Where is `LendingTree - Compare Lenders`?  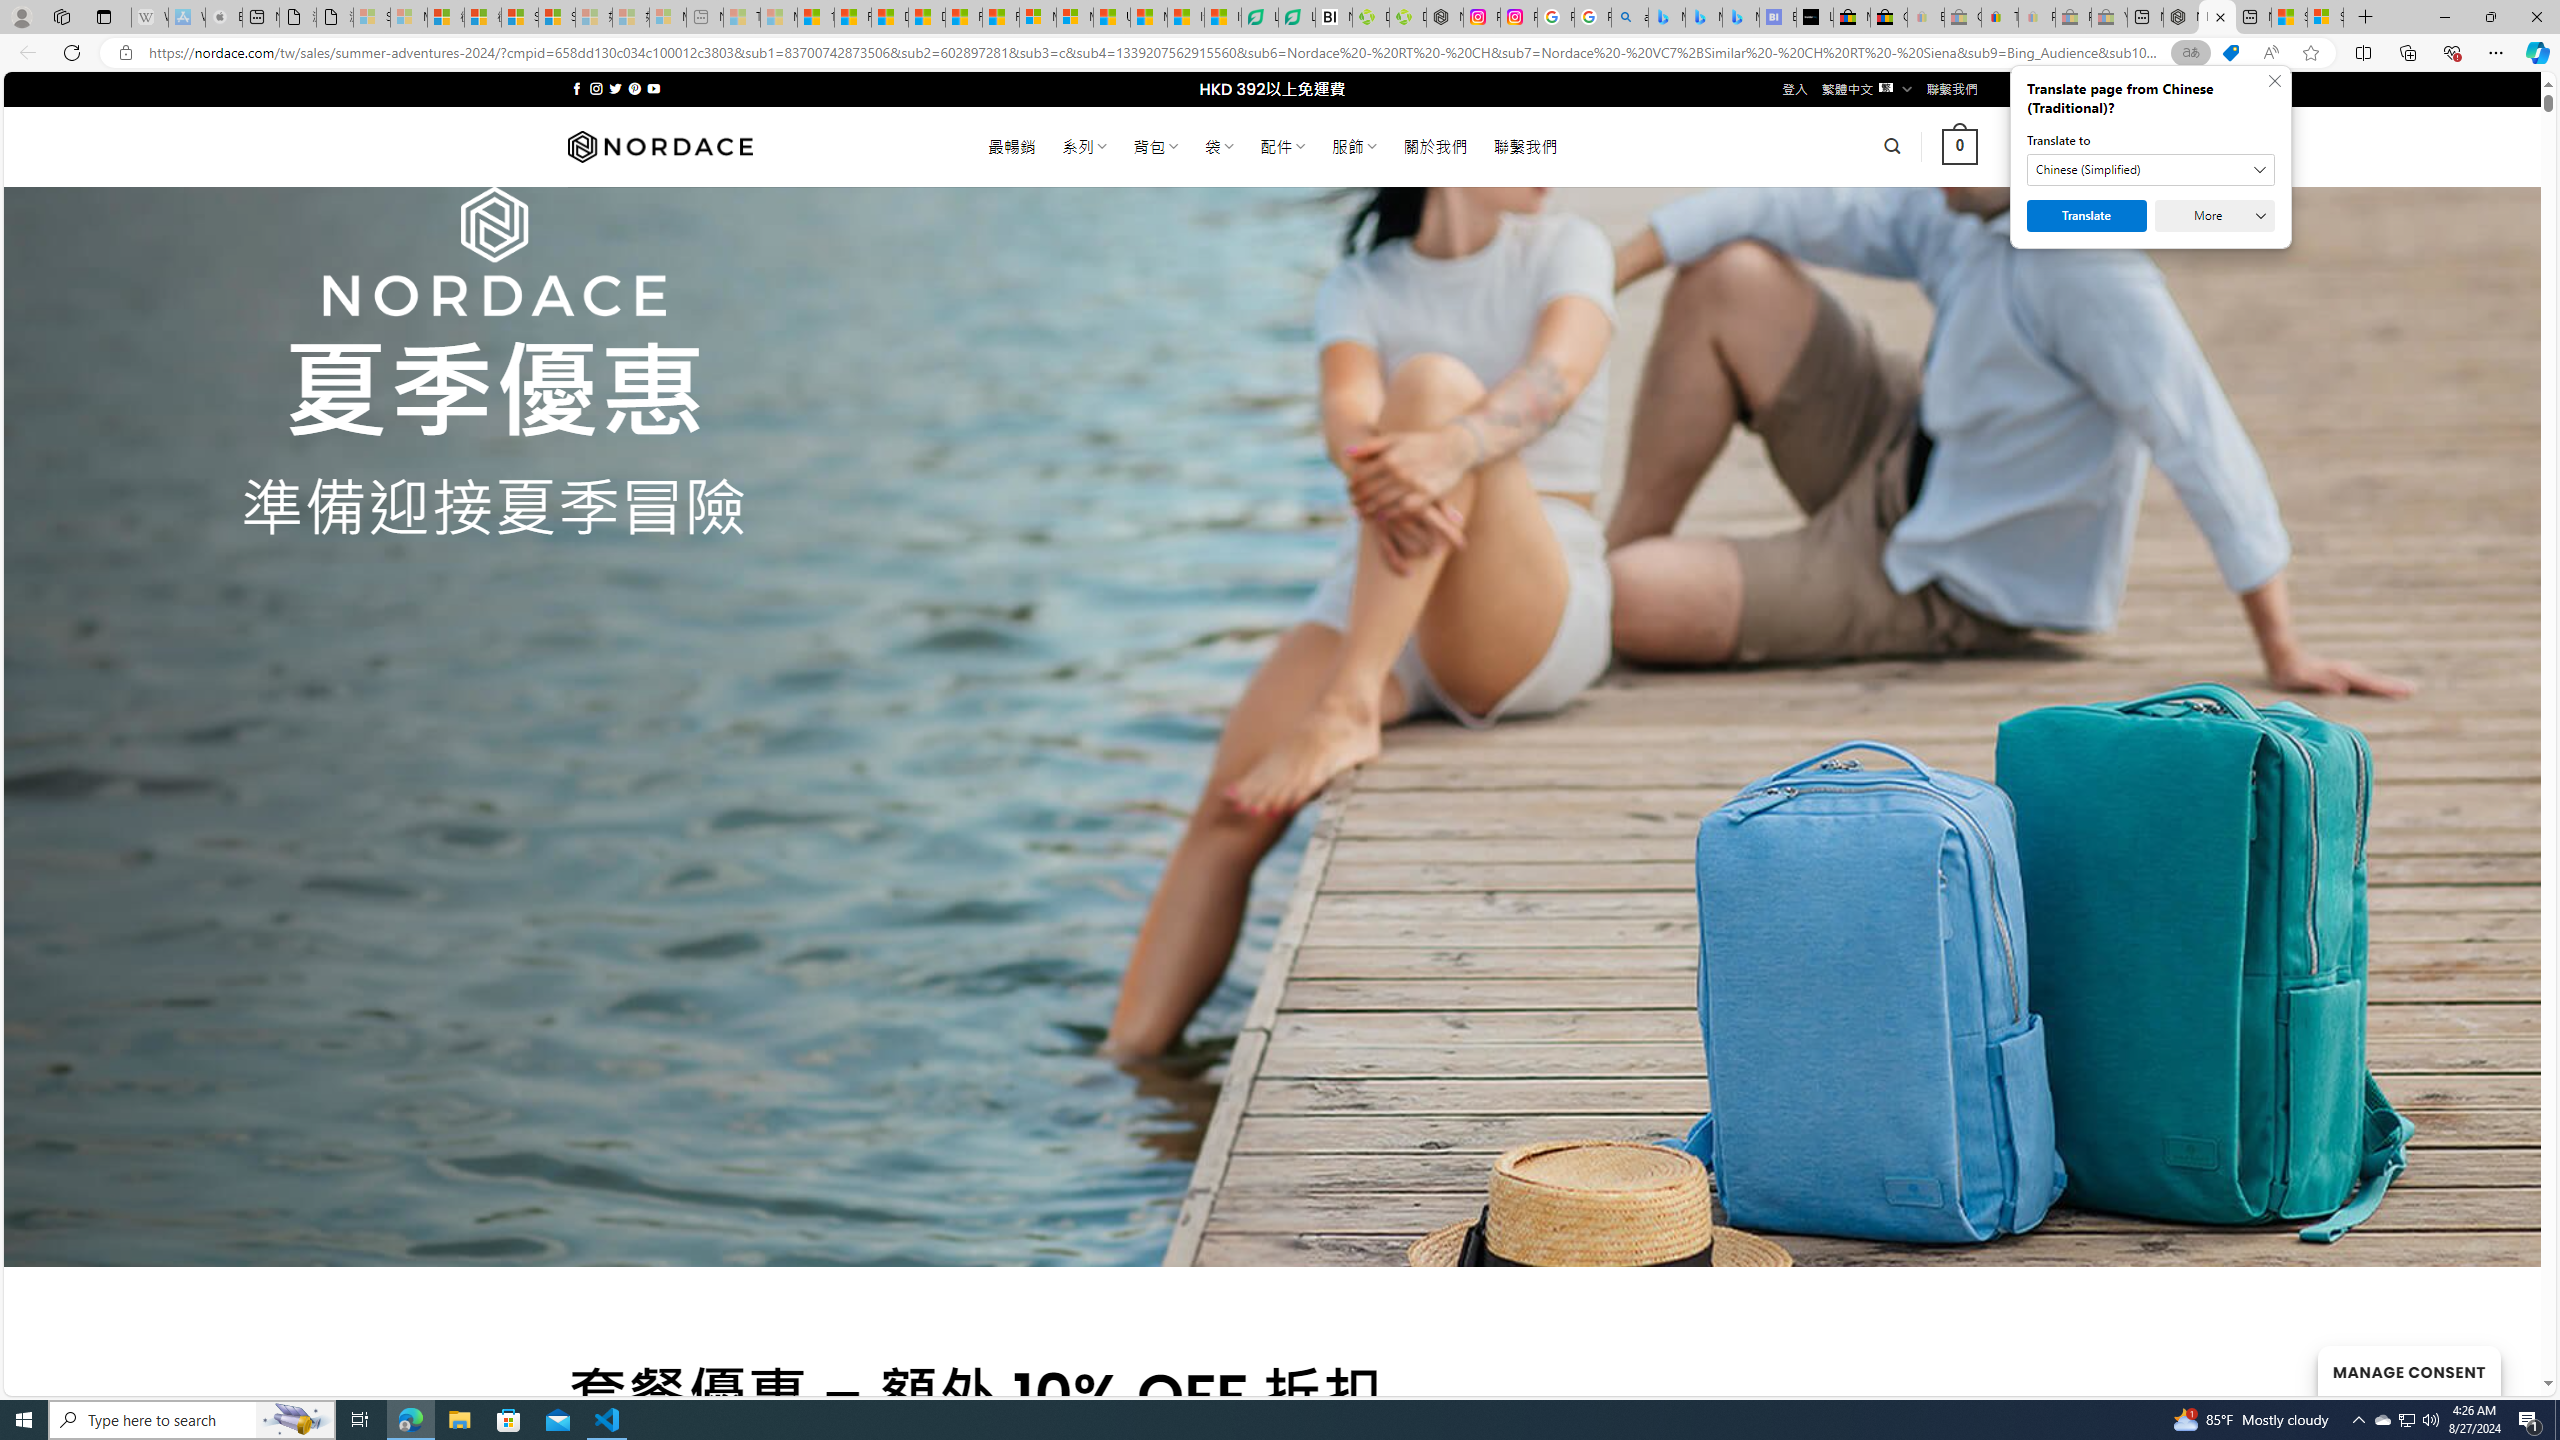 LendingTree - Compare Lenders is located at coordinates (1296, 17).